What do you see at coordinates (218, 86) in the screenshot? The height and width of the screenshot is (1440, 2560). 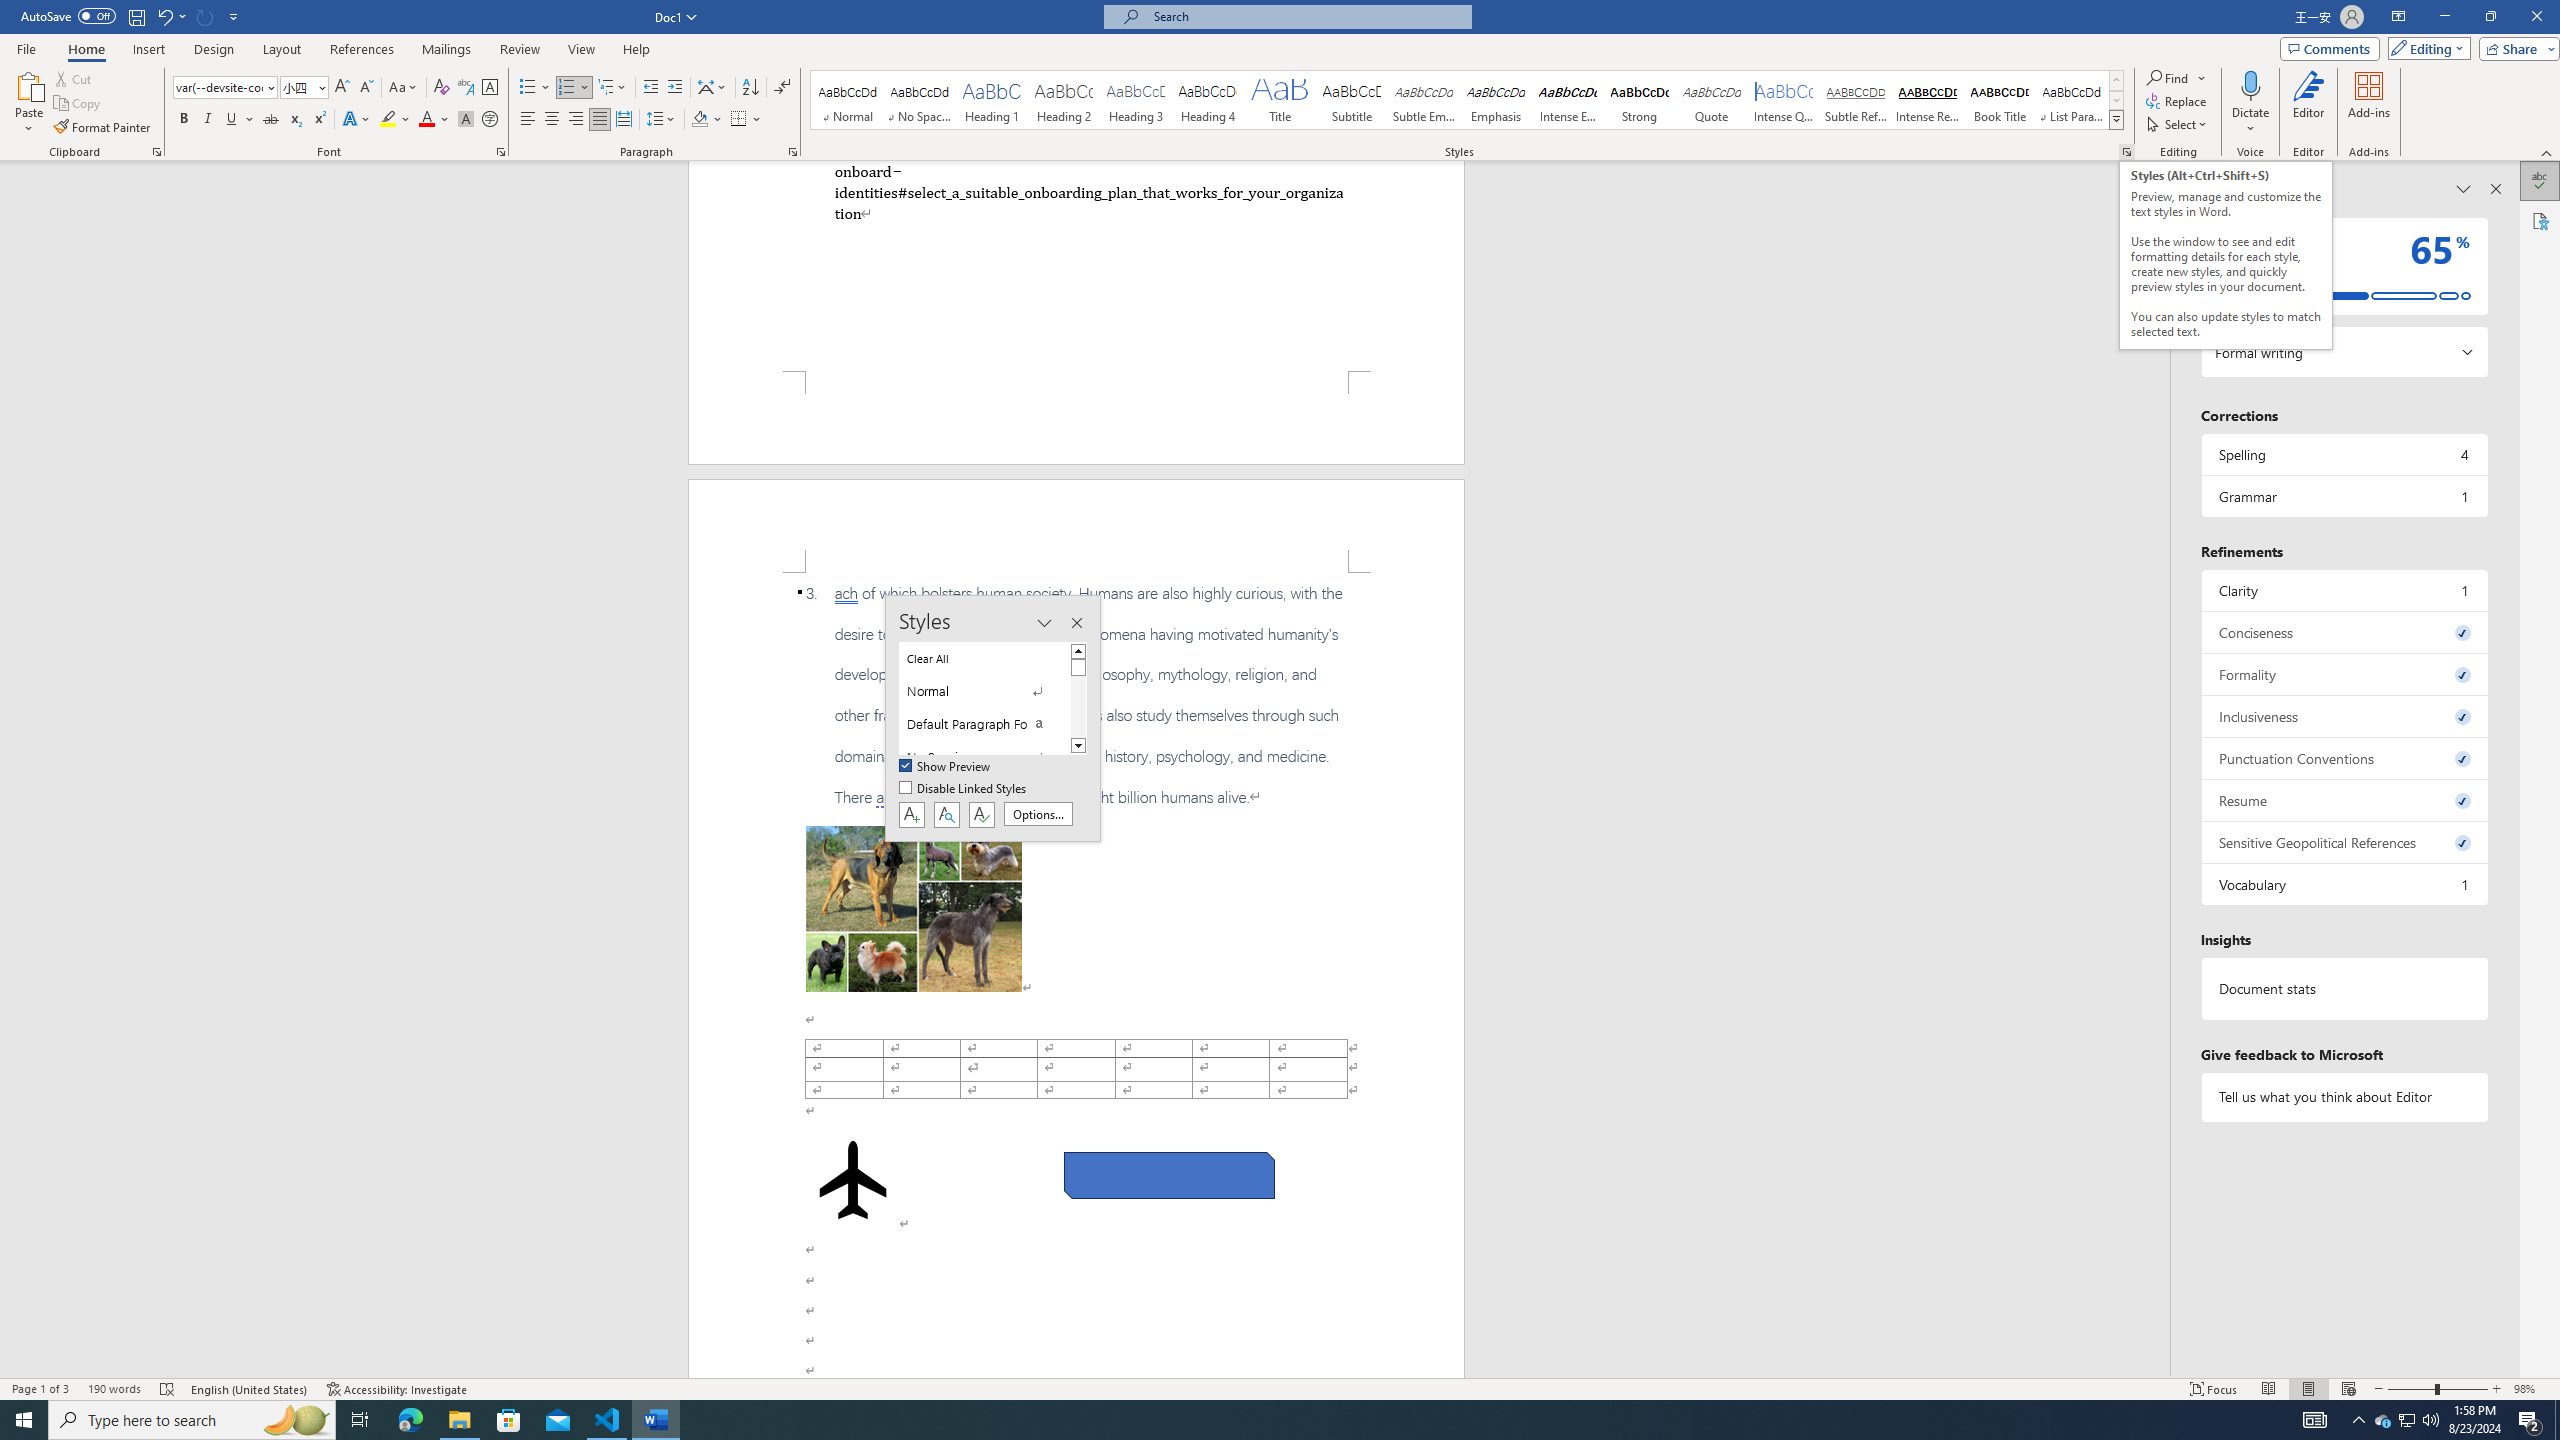 I see `Font` at bounding box center [218, 86].